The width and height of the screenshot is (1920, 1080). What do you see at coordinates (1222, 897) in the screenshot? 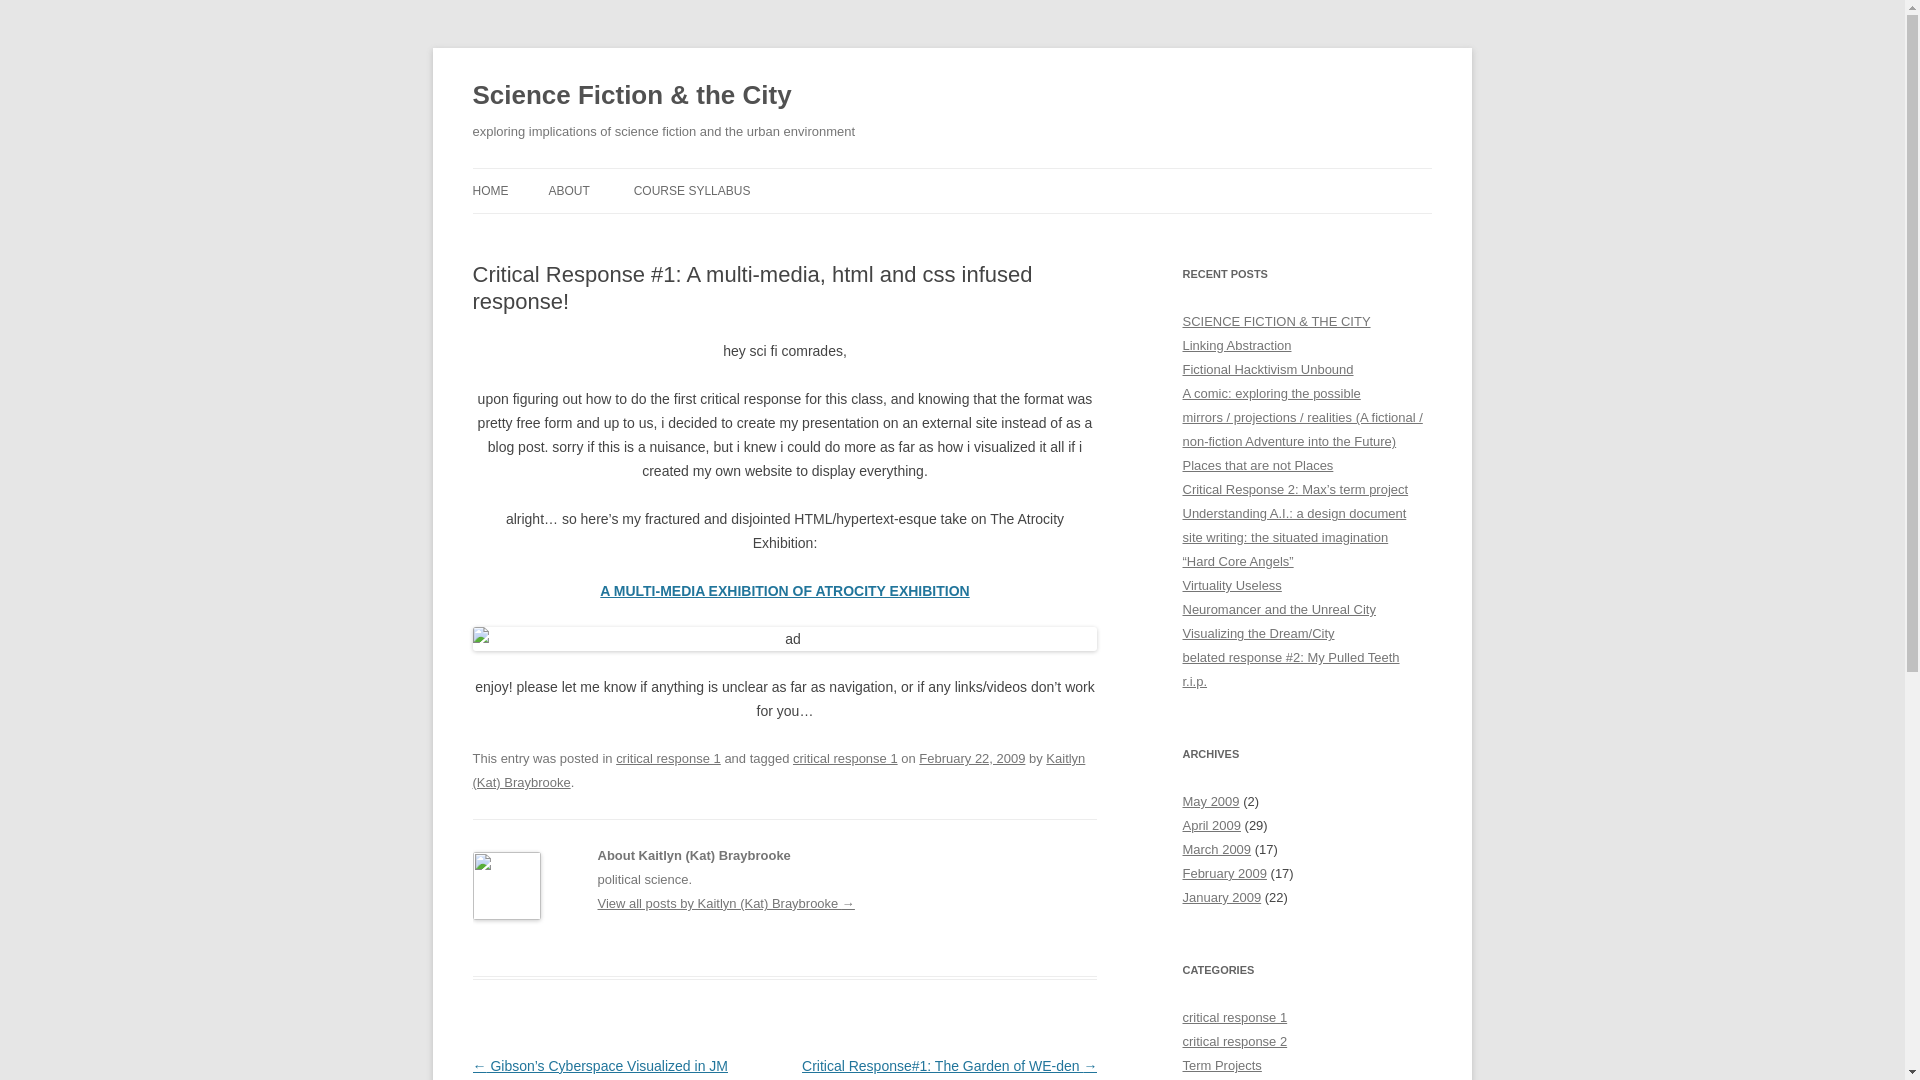
I see `January 2009` at bounding box center [1222, 897].